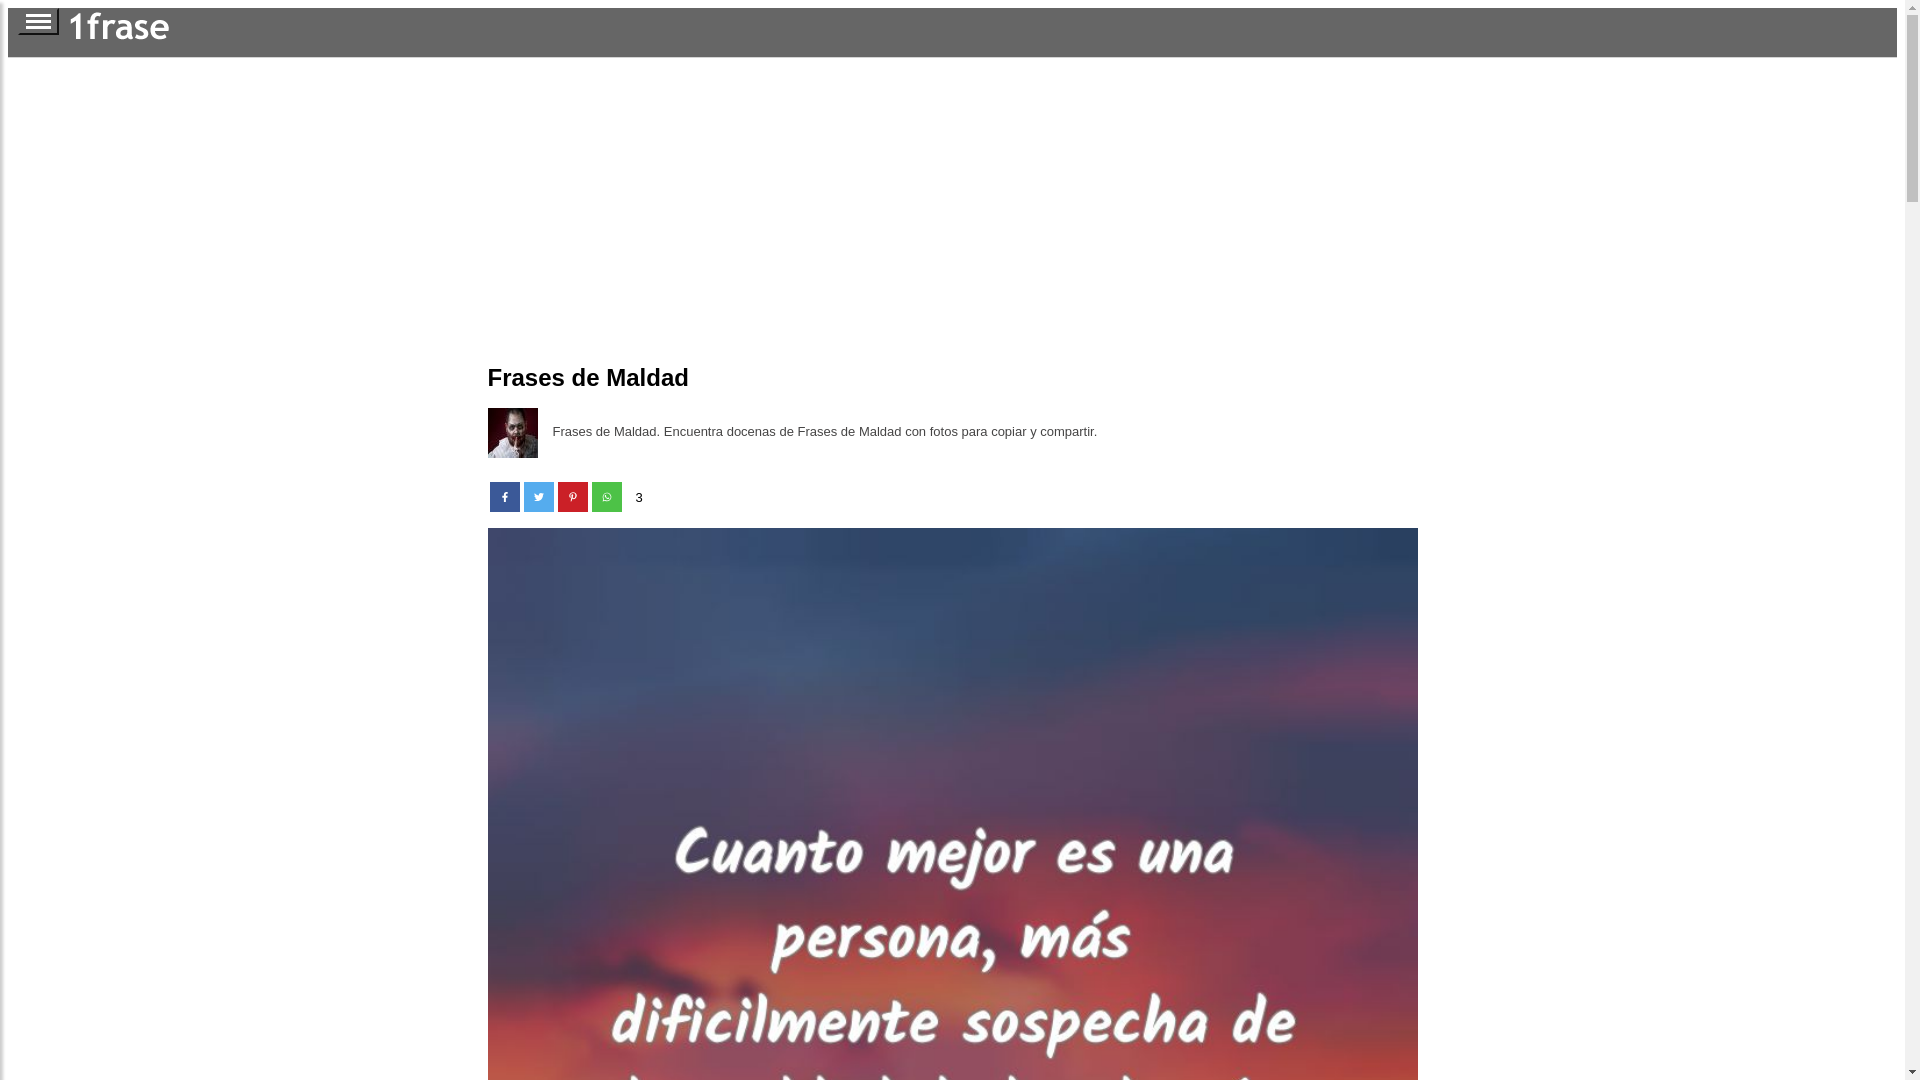 The height and width of the screenshot is (1080, 1920). Describe the element at coordinates (38, 22) in the screenshot. I see `menu` at that location.